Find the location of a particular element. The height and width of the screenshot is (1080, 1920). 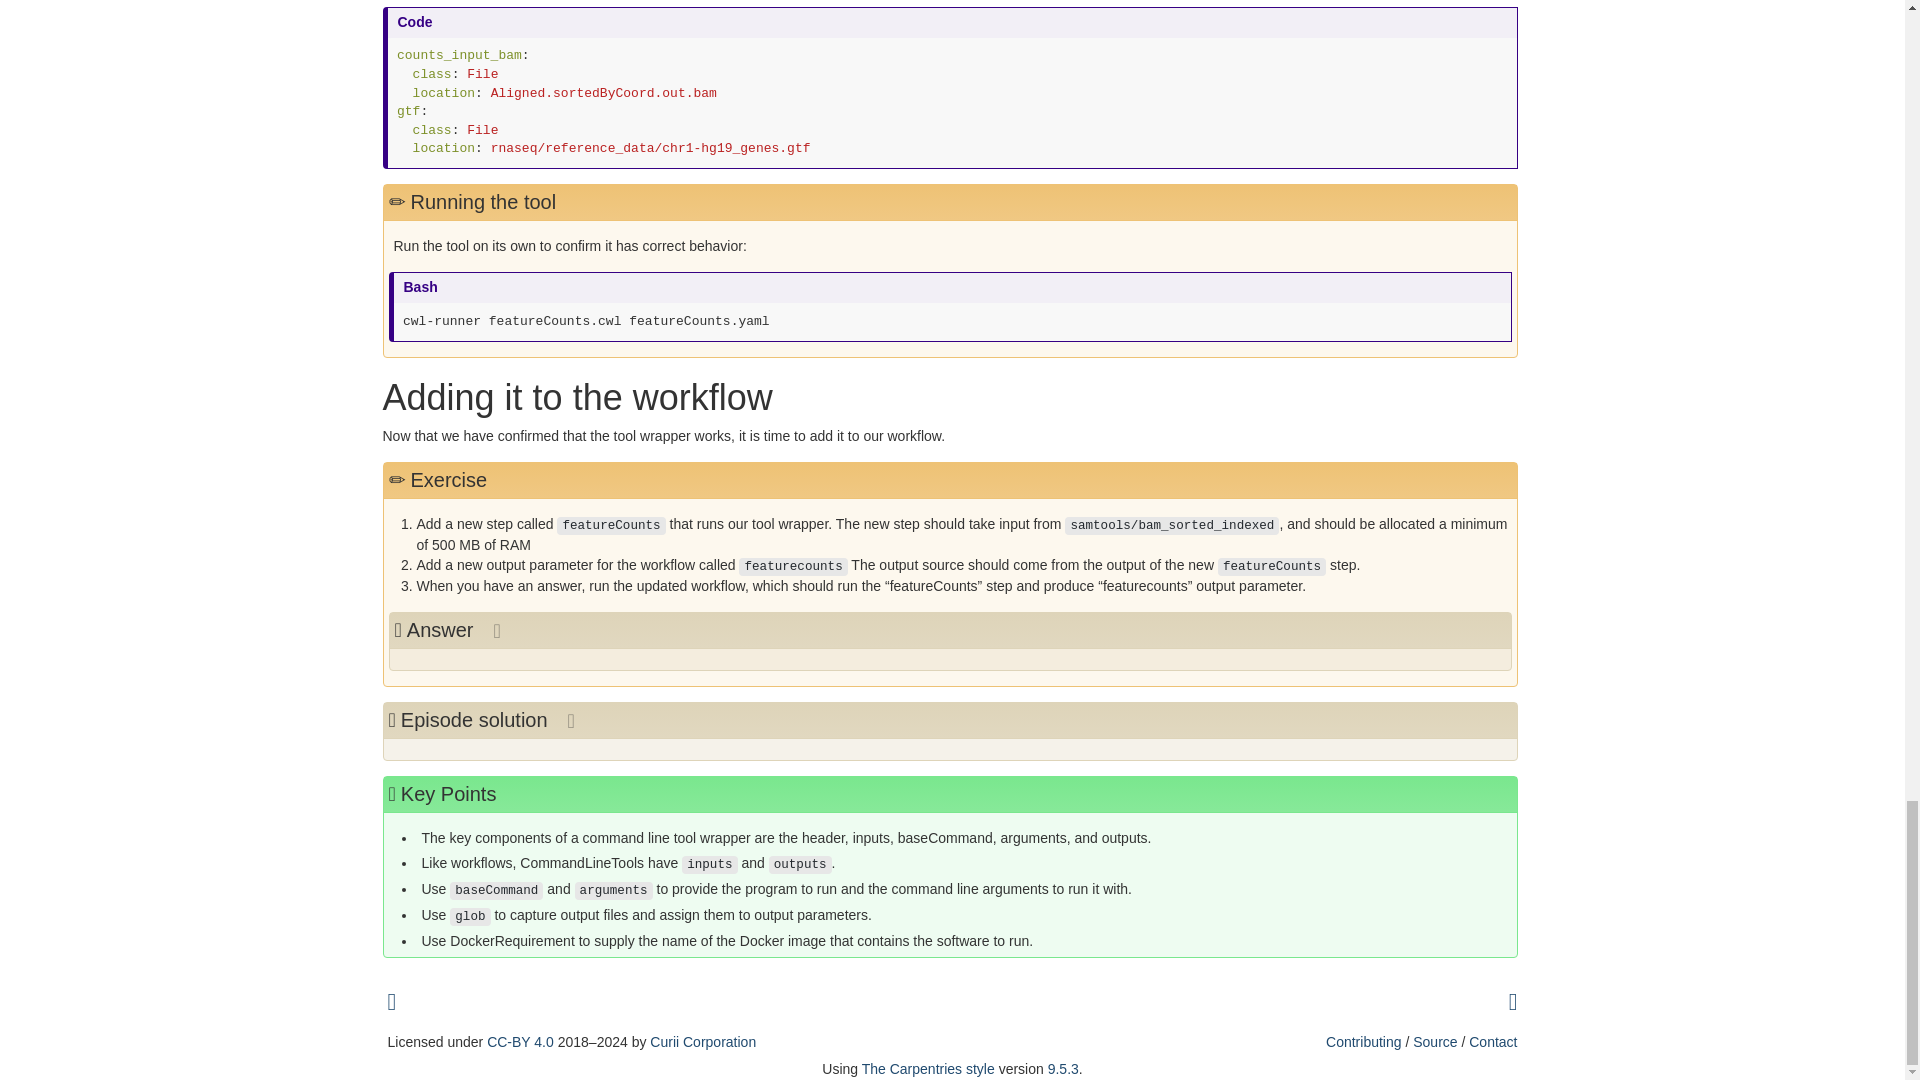

Contact is located at coordinates (1492, 1041).